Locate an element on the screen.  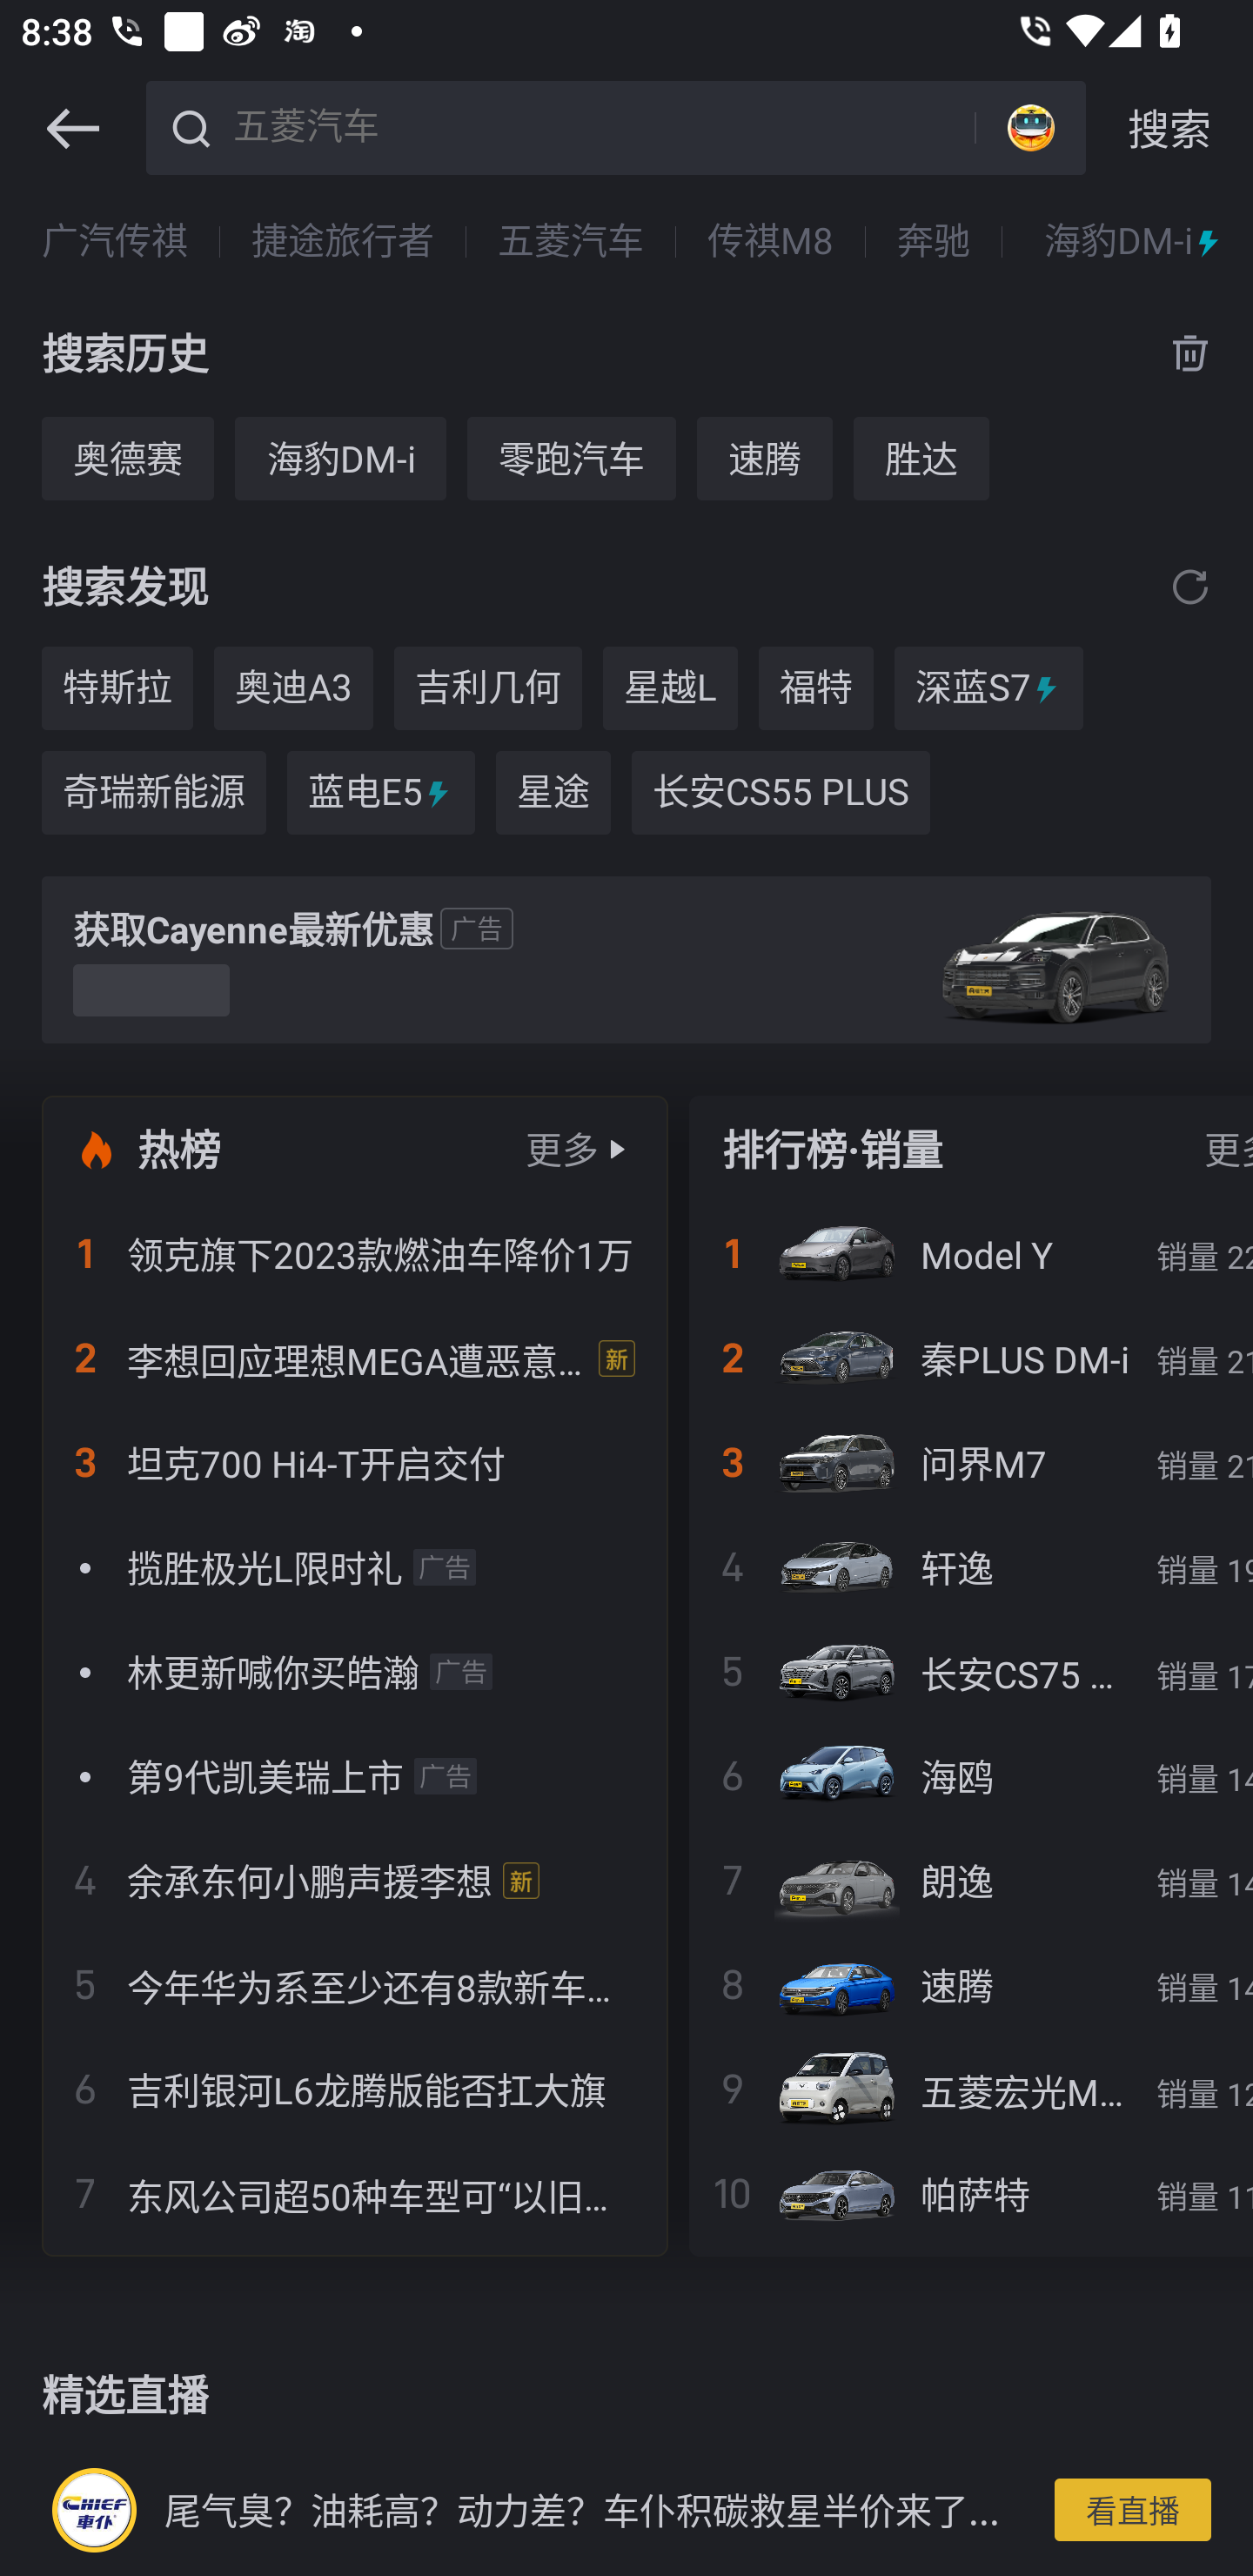
尾气臭？油耗高？动力差？车仆积碳救星半价来了... 看直播 is located at coordinates (626, 2508).